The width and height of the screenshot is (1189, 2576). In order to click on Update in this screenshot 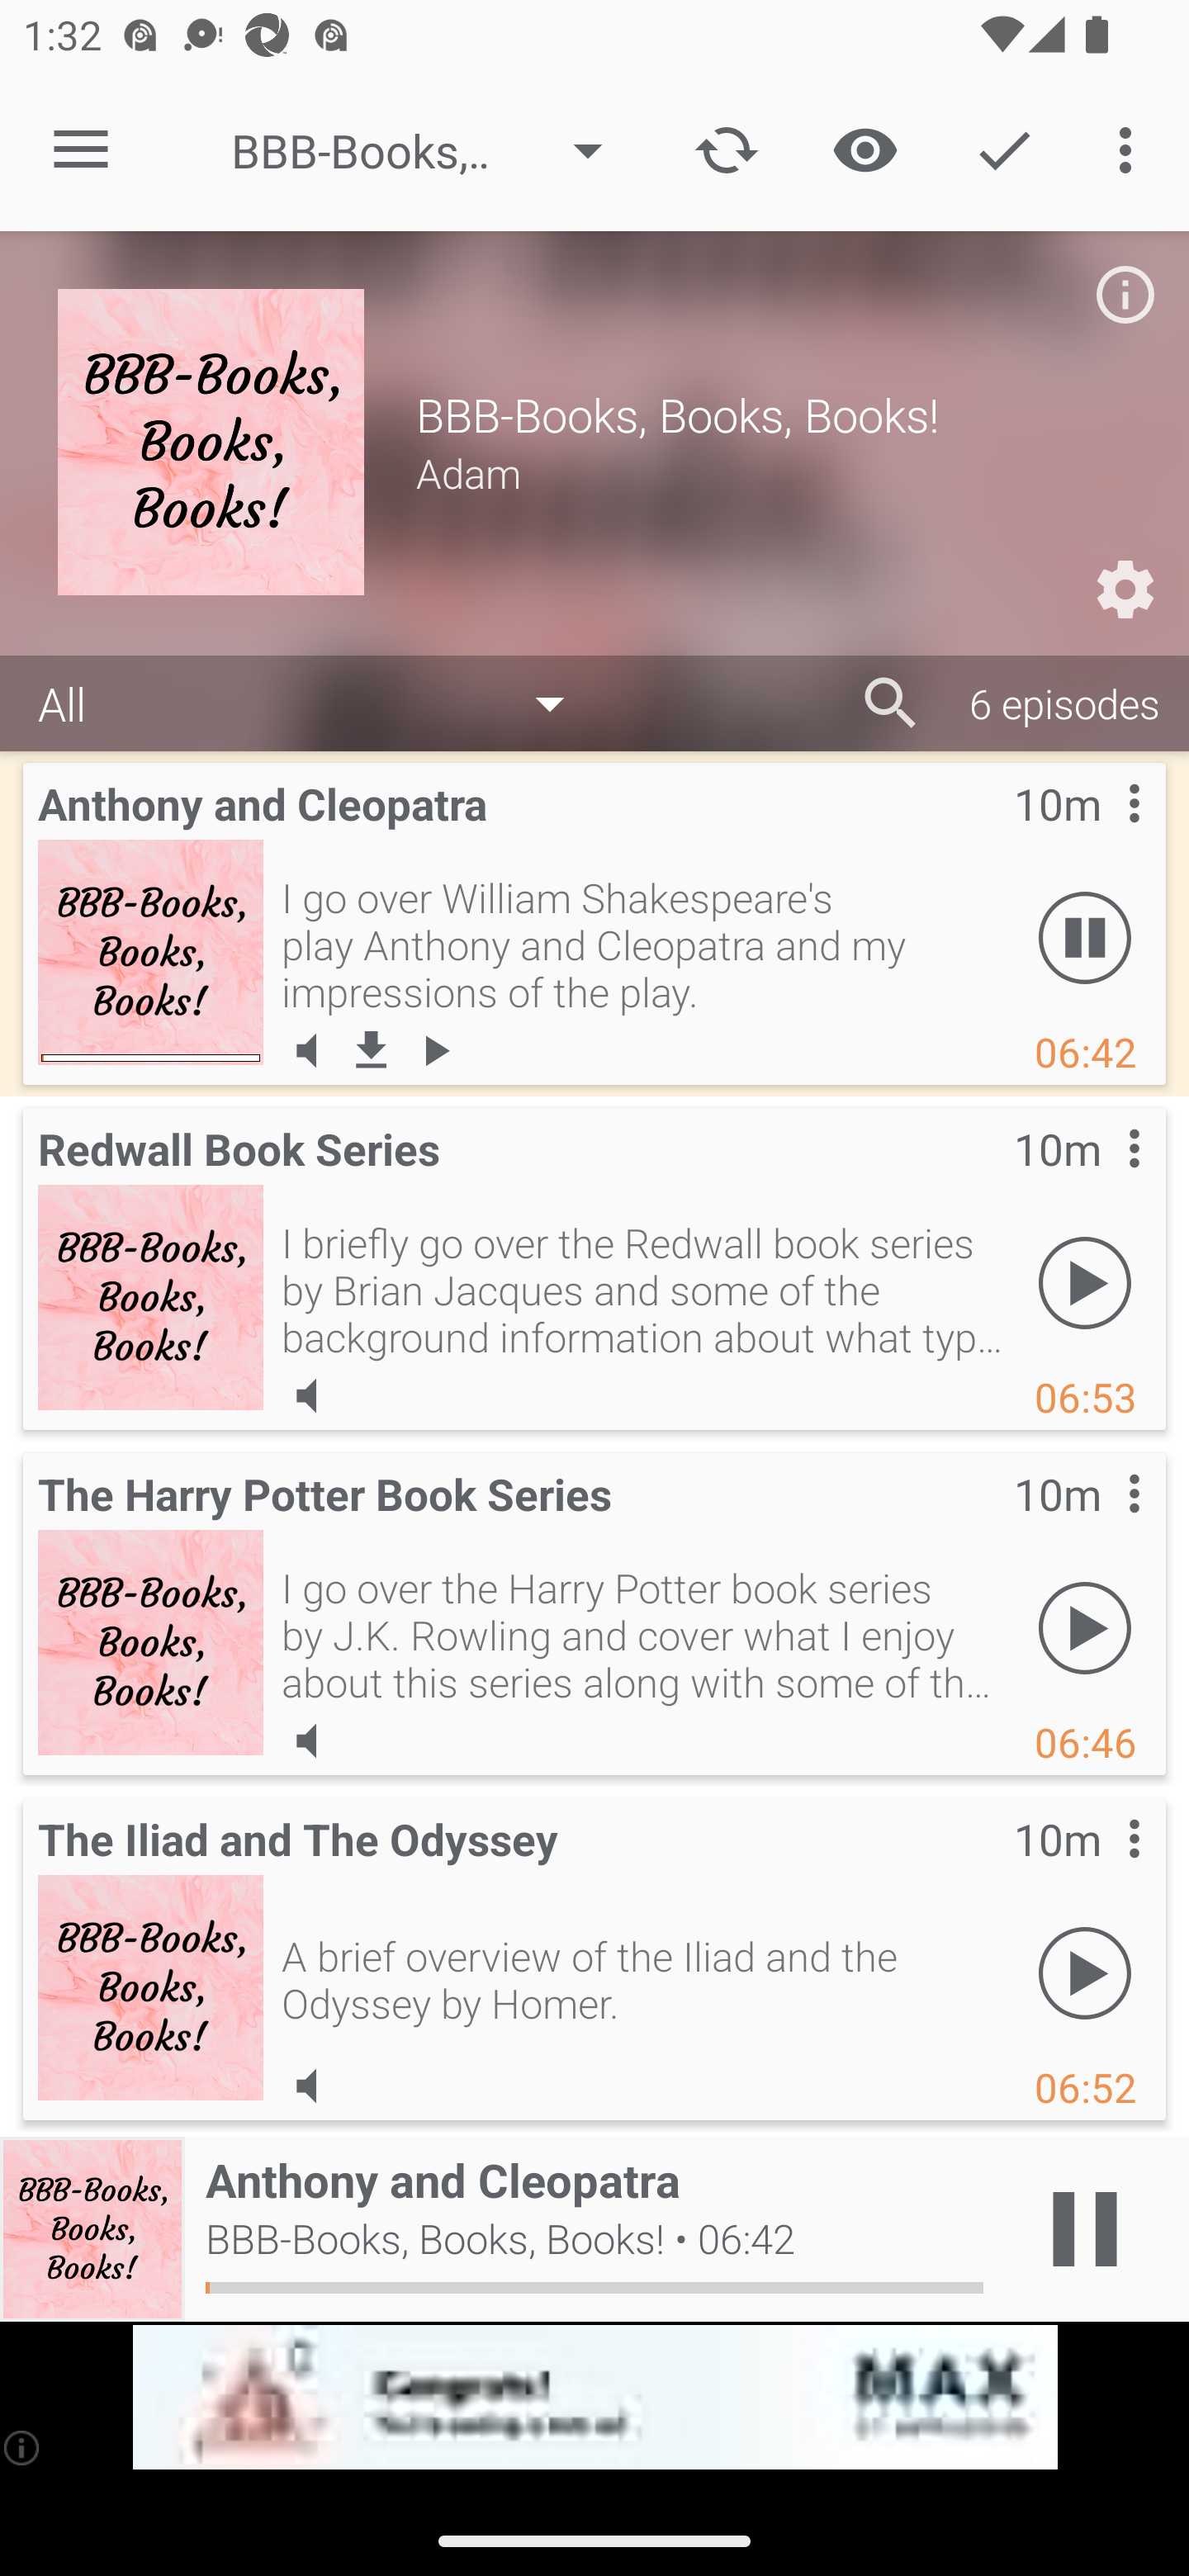, I will do `click(727, 149)`.